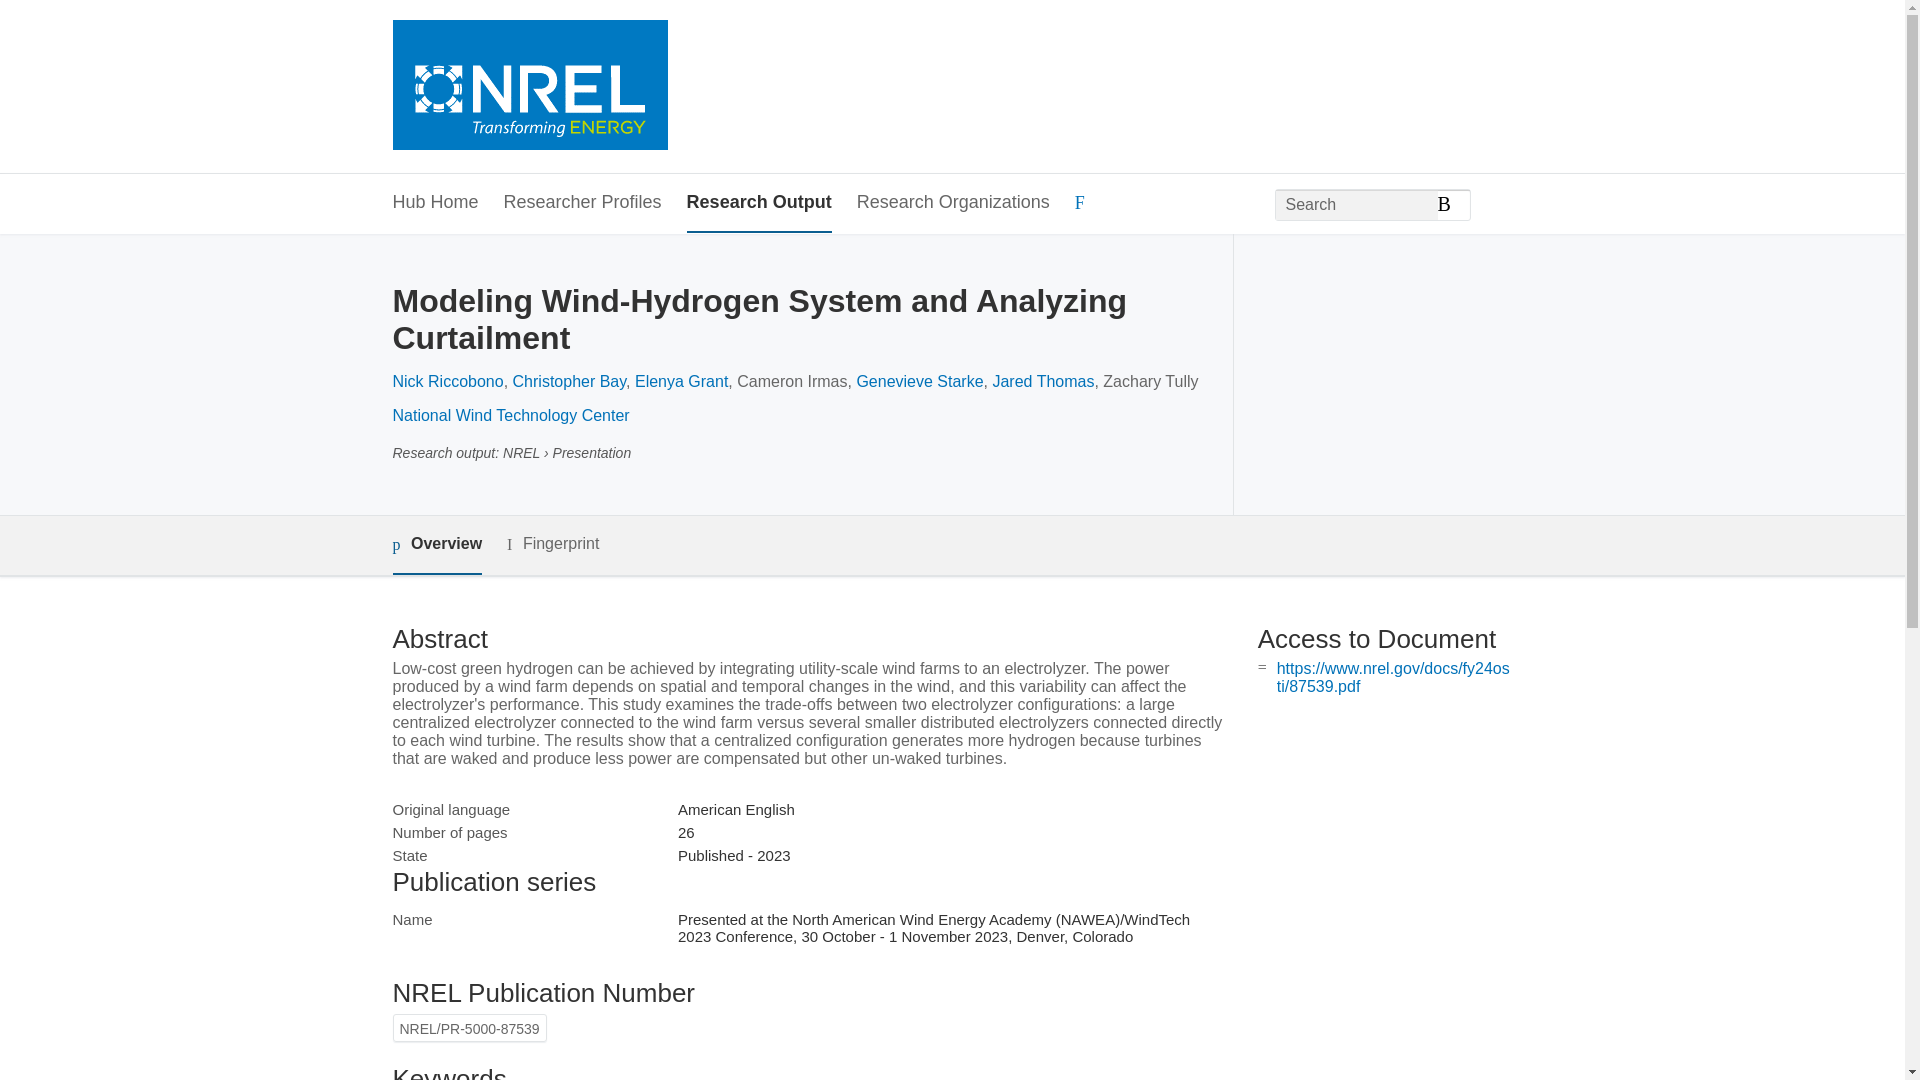 Image resolution: width=1920 pixels, height=1080 pixels. What do you see at coordinates (528, 87) in the screenshot?
I see `National Renewable Energy Laboratory Hub Home` at bounding box center [528, 87].